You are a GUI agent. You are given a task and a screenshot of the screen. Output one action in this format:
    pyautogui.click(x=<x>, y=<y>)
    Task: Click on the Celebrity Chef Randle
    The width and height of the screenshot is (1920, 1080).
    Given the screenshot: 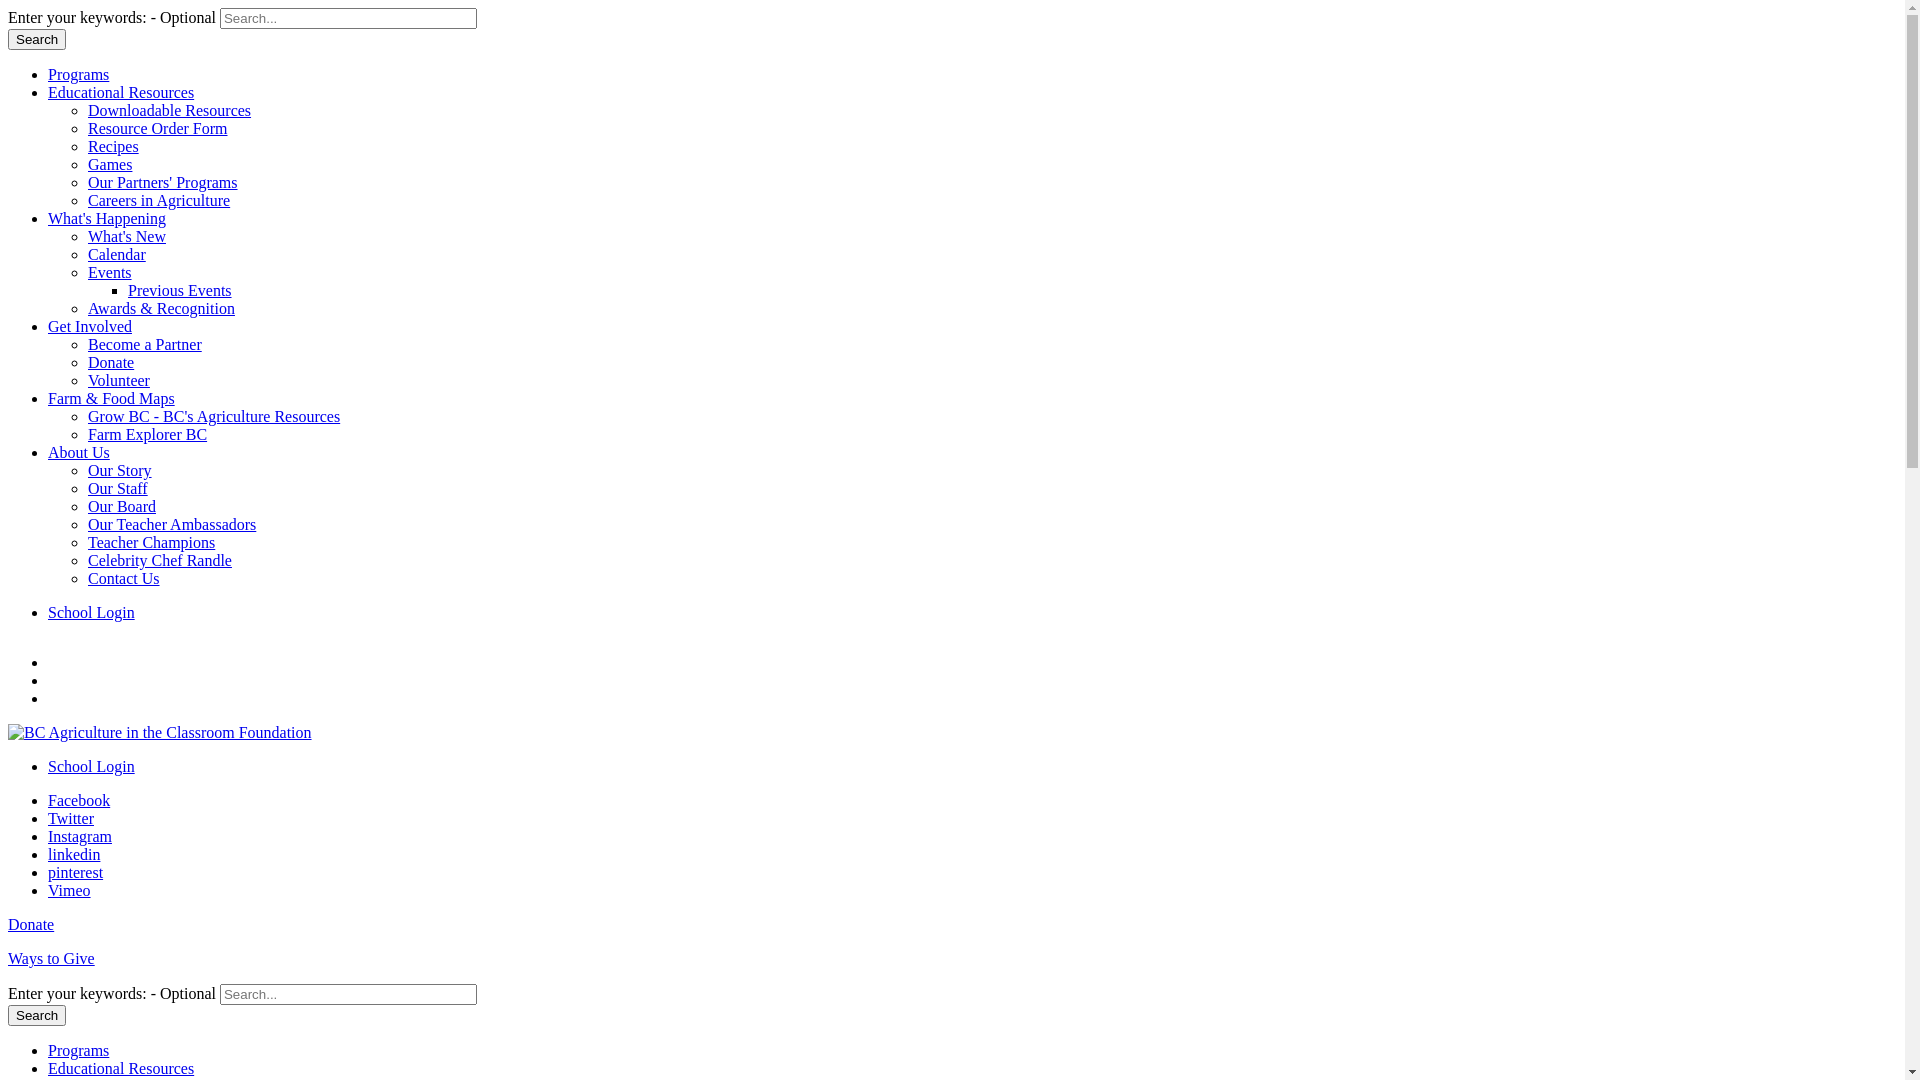 What is the action you would take?
    pyautogui.click(x=160, y=560)
    